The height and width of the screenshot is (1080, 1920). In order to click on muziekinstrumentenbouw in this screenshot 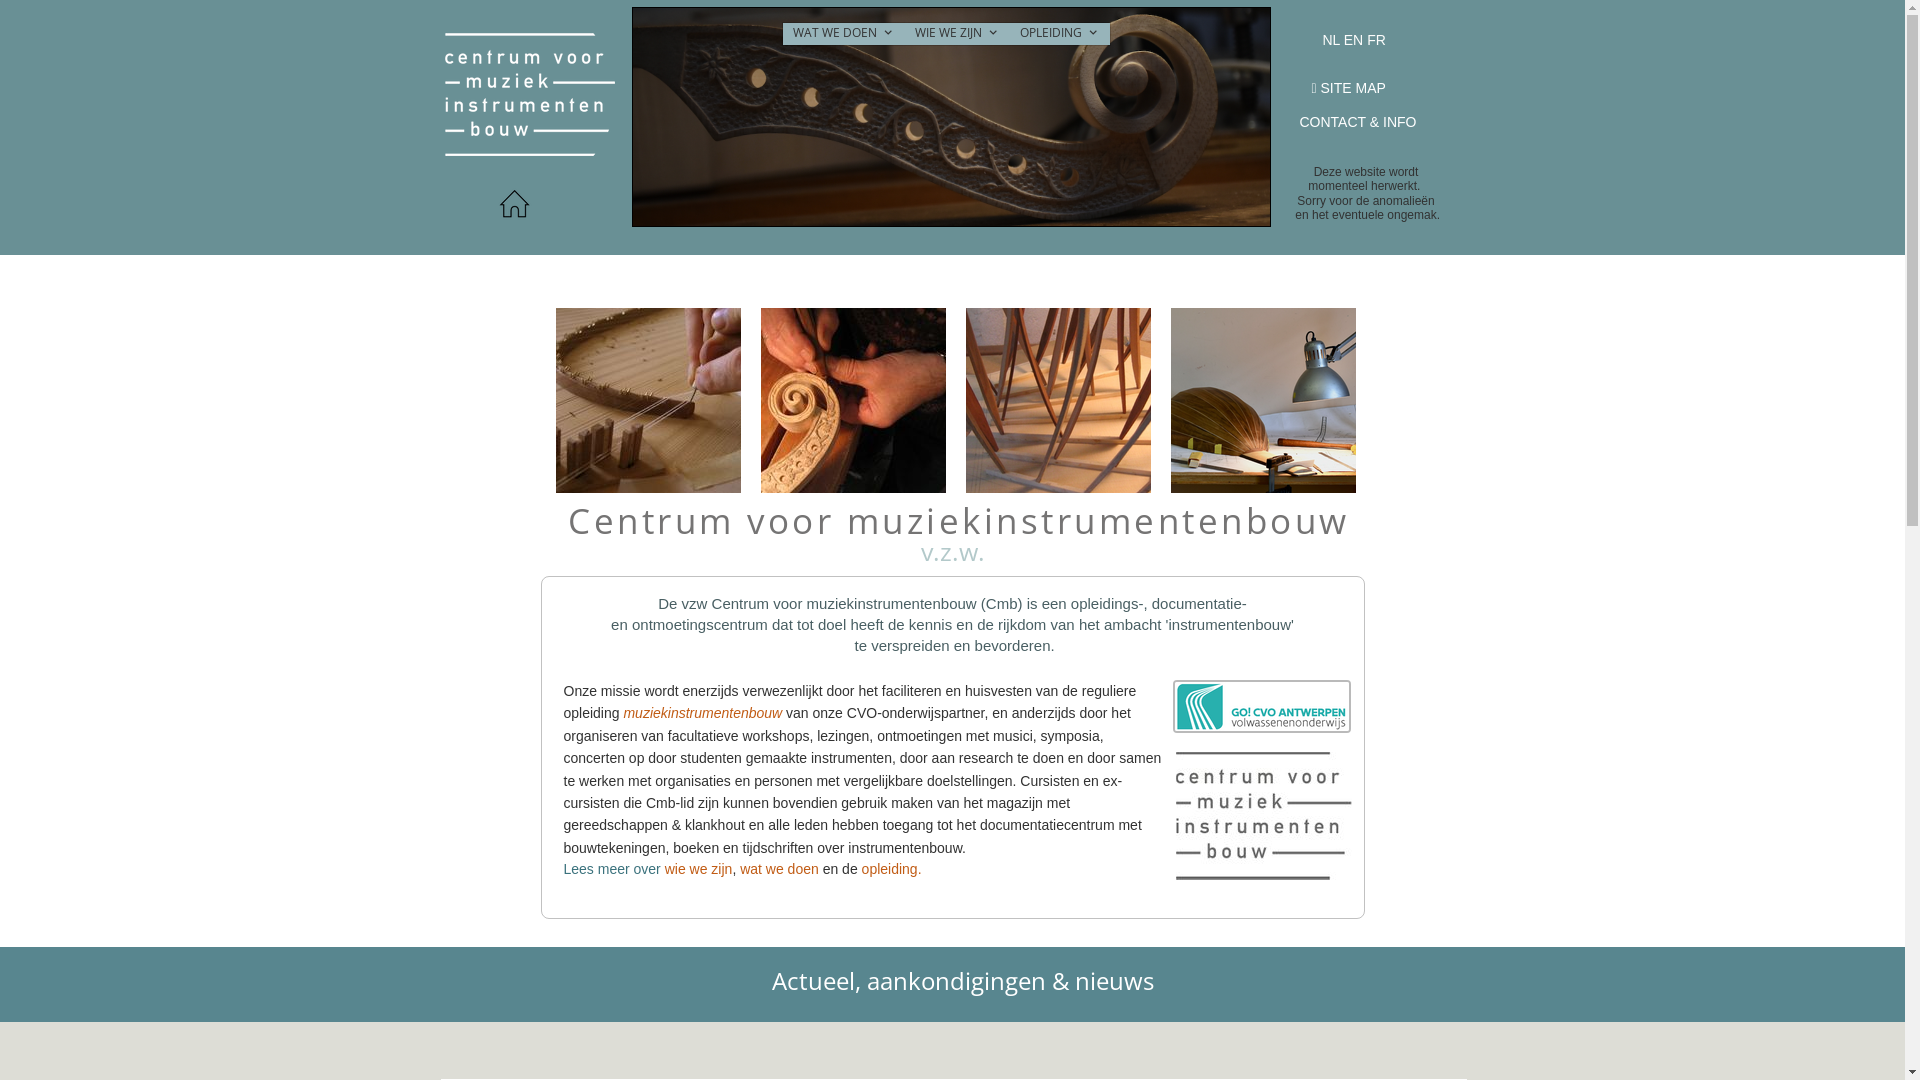, I will do `click(702, 713)`.